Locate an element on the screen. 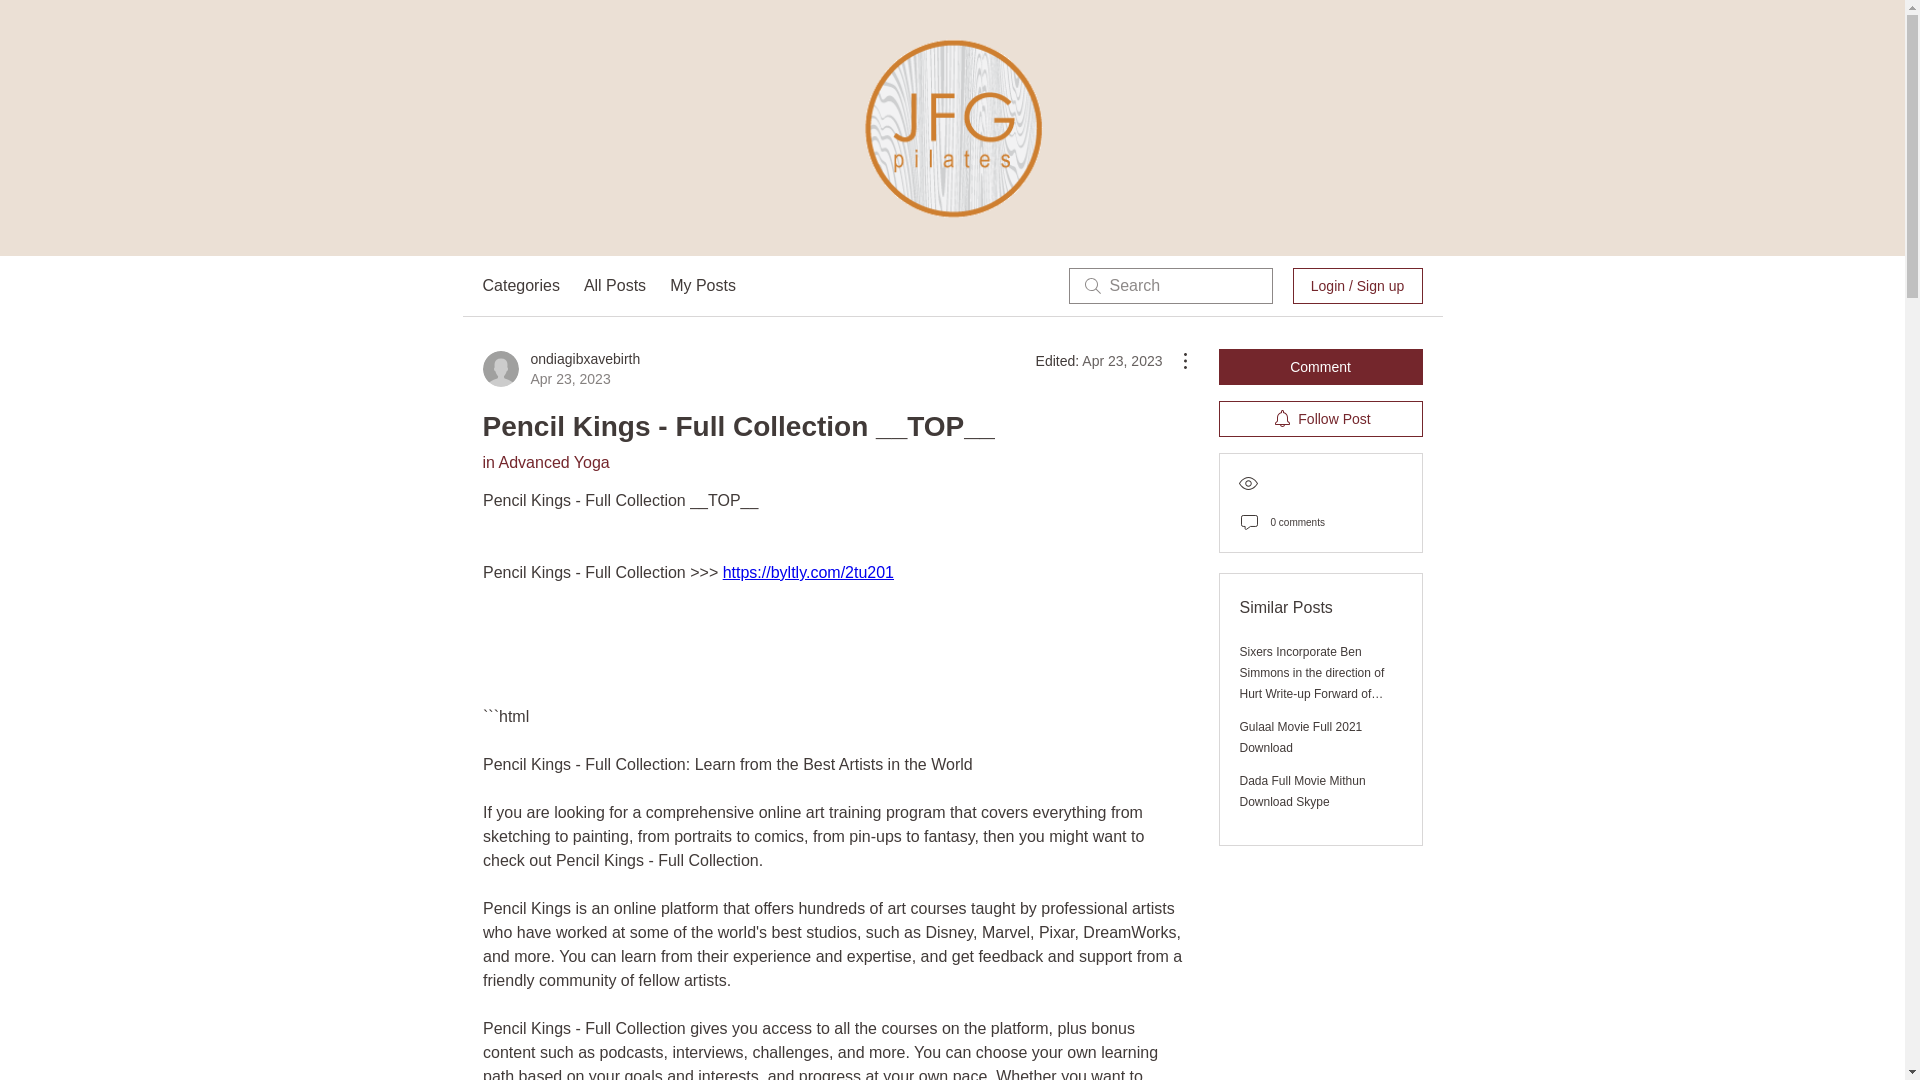  Comment is located at coordinates (1320, 366).